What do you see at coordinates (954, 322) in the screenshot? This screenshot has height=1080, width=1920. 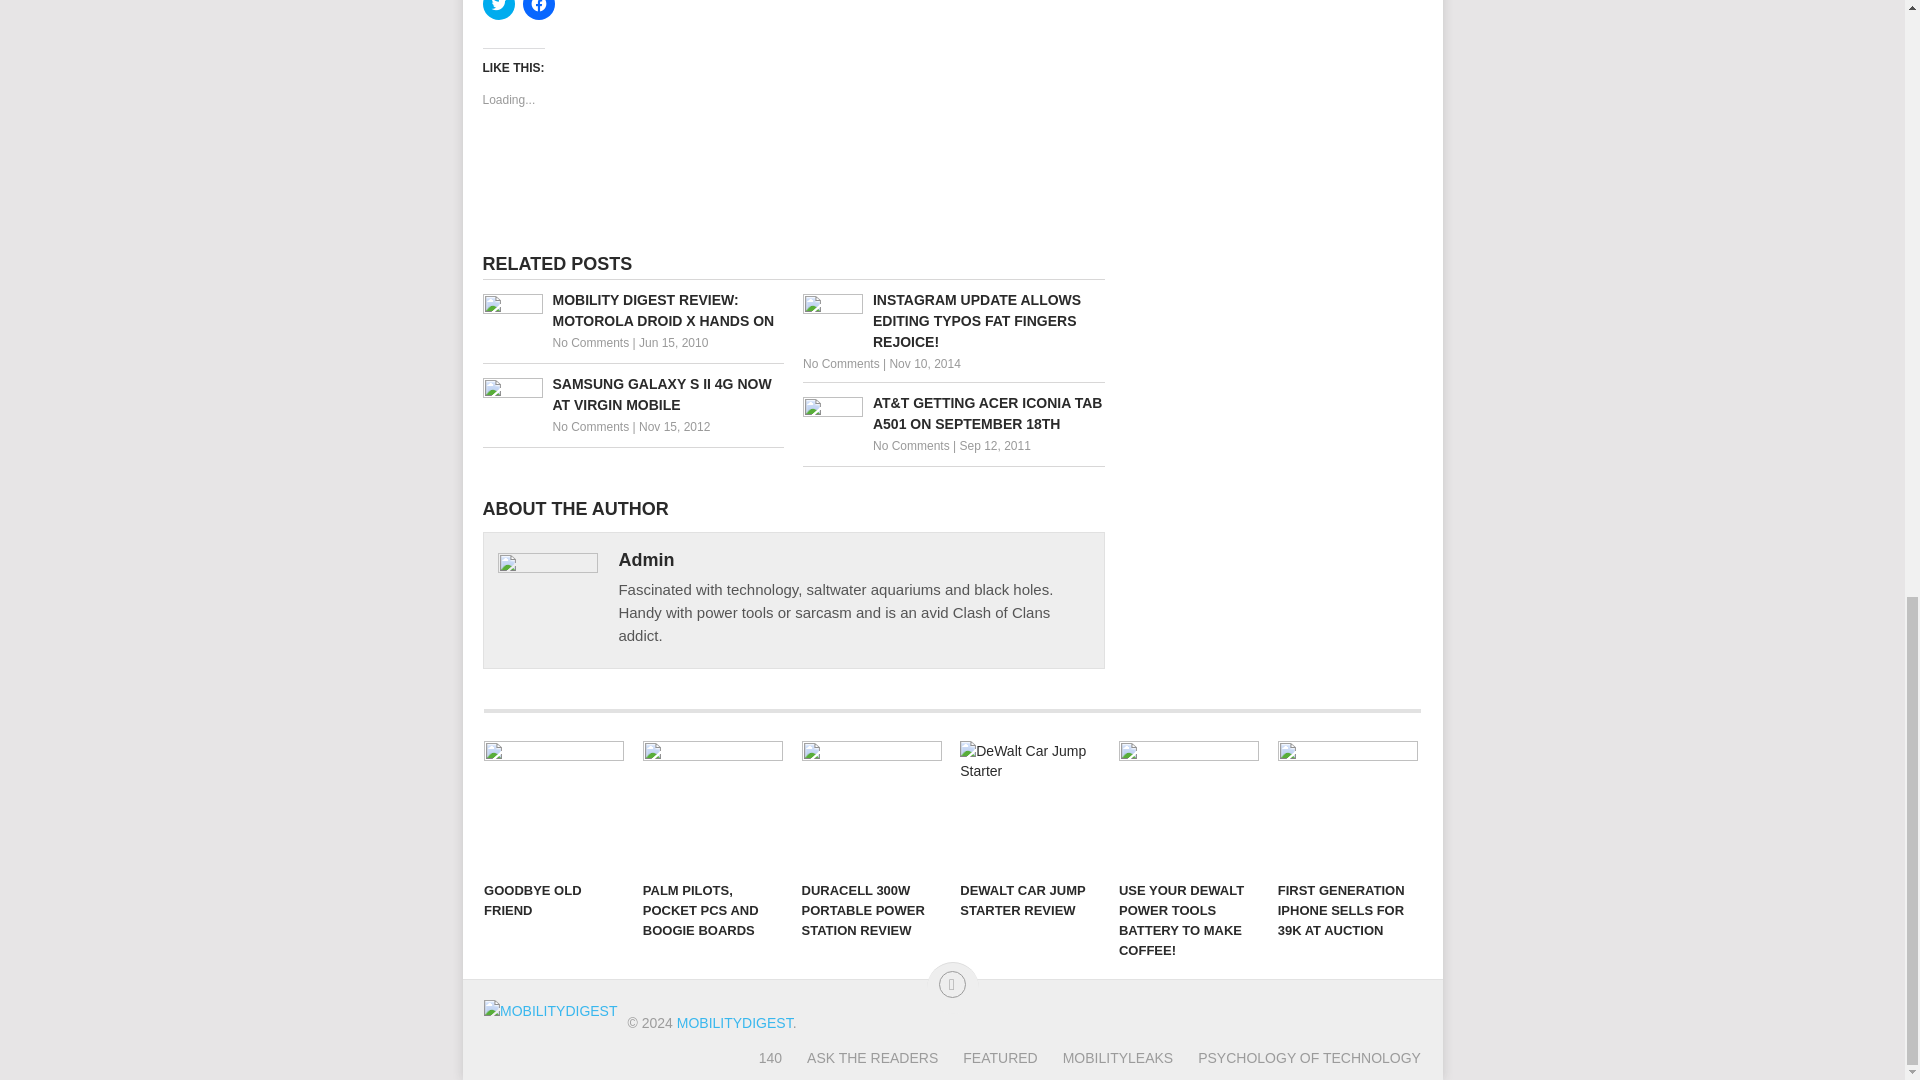 I see `INSTAGRAM UPDATE ALLOWS EDITING TYPOS FAT FINGERS REJOICE!` at bounding box center [954, 322].